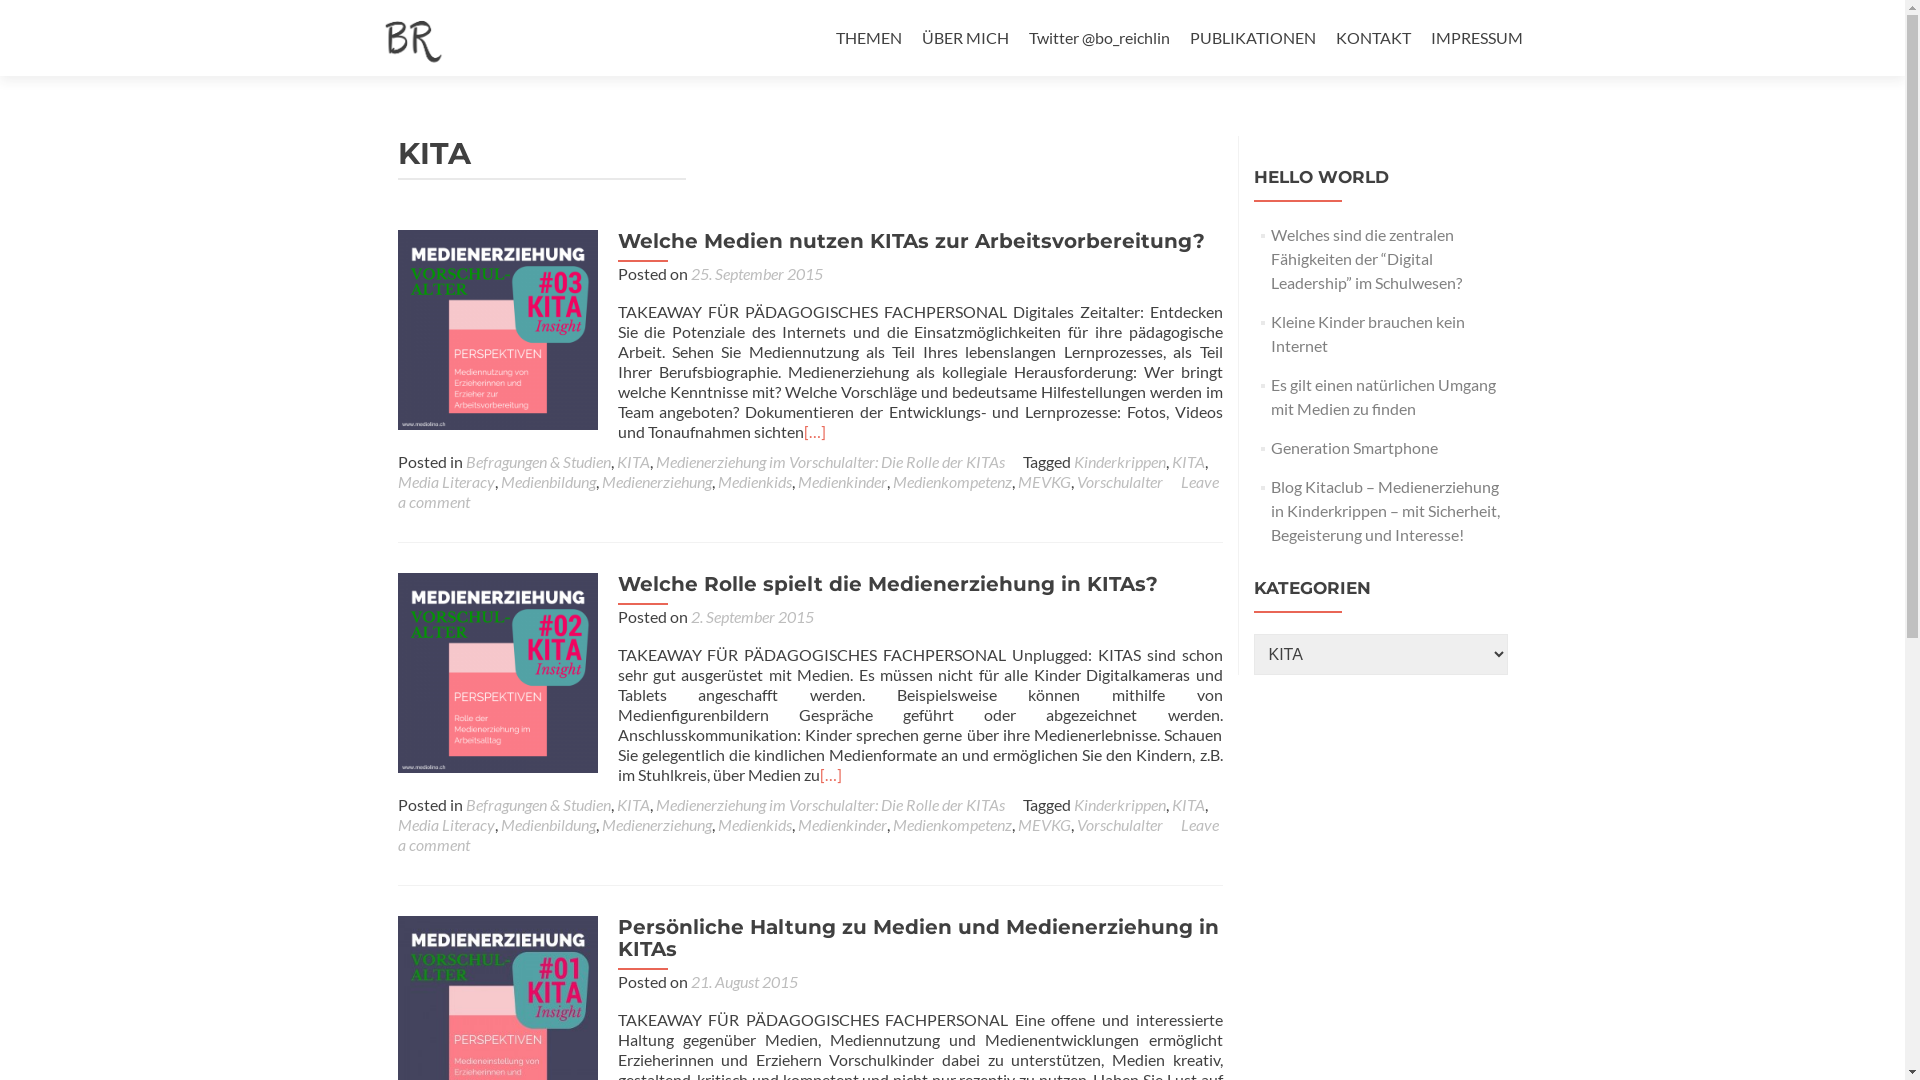  Describe the element at coordinates (755, 482) in the screenshot. I see `Medienkids` at that location.